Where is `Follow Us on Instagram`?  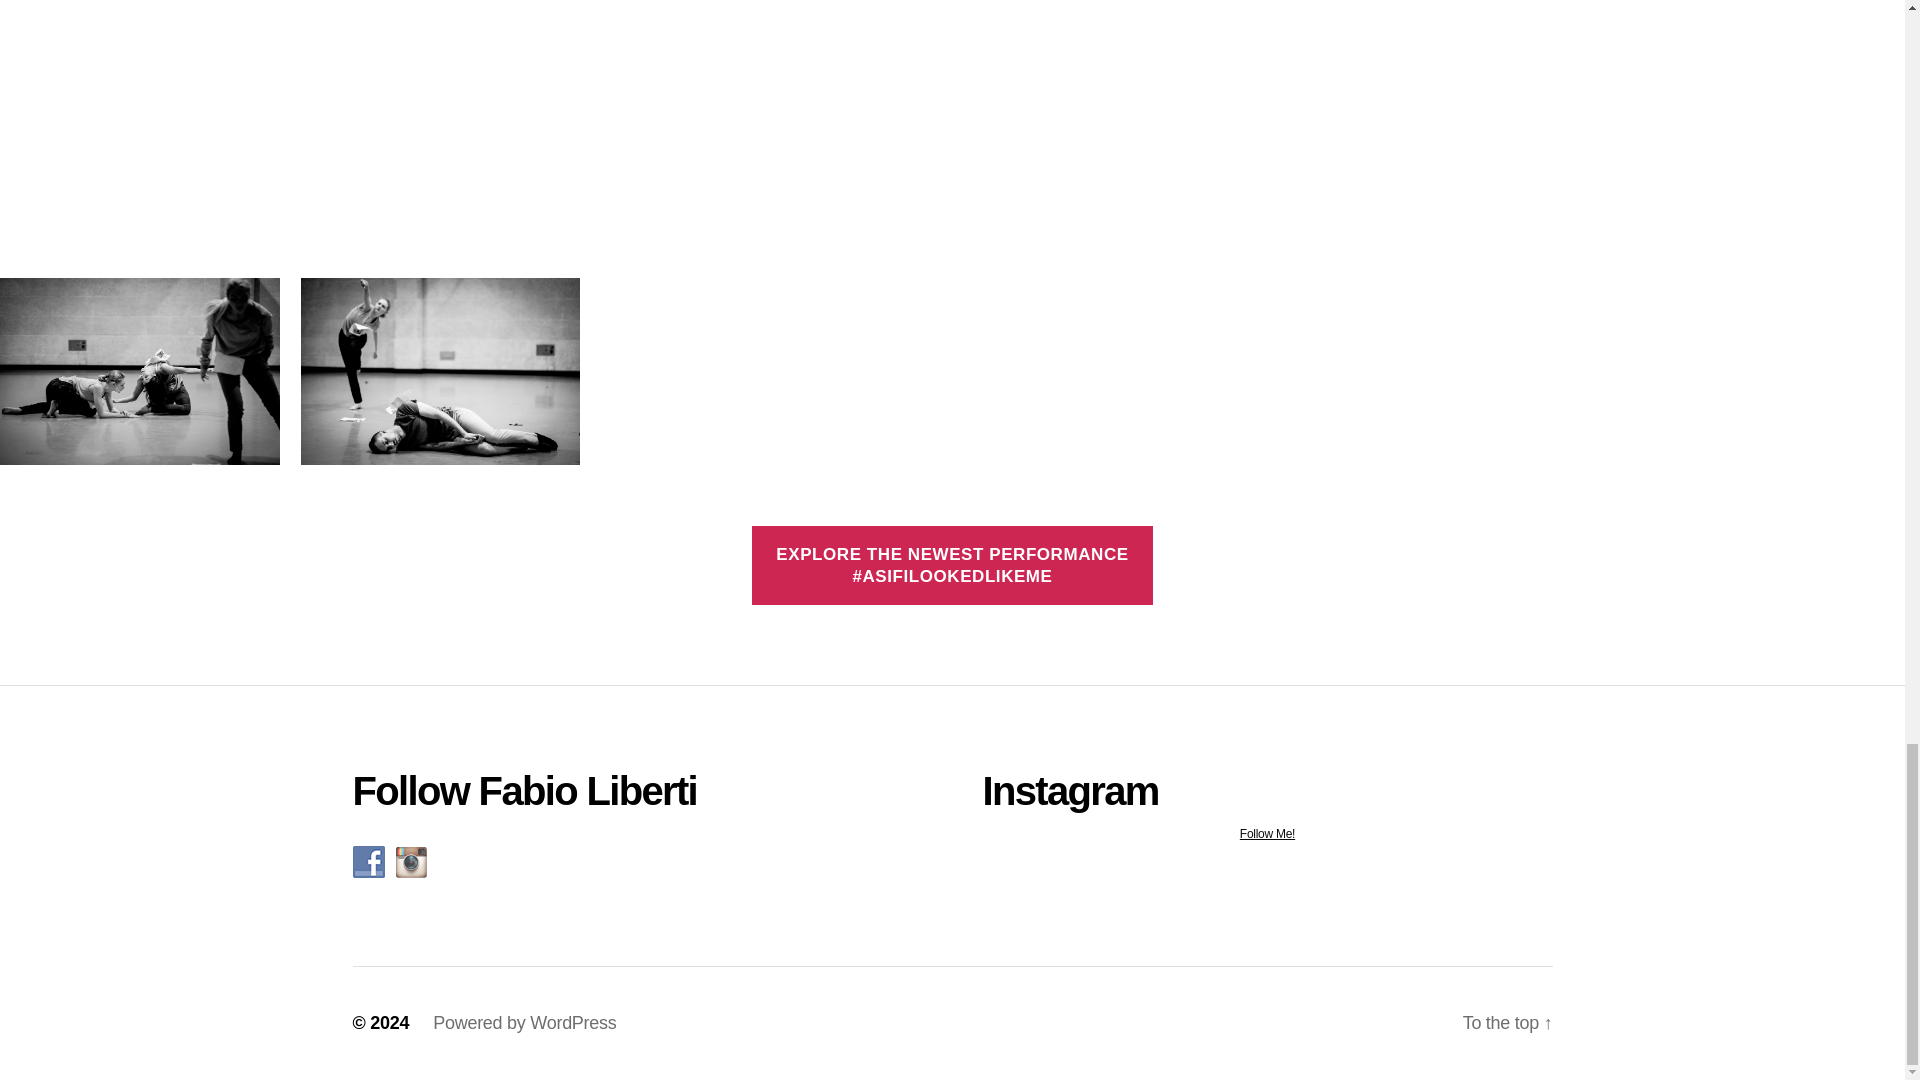
Follow Us on Instagram is located at coordinates (410, 862).